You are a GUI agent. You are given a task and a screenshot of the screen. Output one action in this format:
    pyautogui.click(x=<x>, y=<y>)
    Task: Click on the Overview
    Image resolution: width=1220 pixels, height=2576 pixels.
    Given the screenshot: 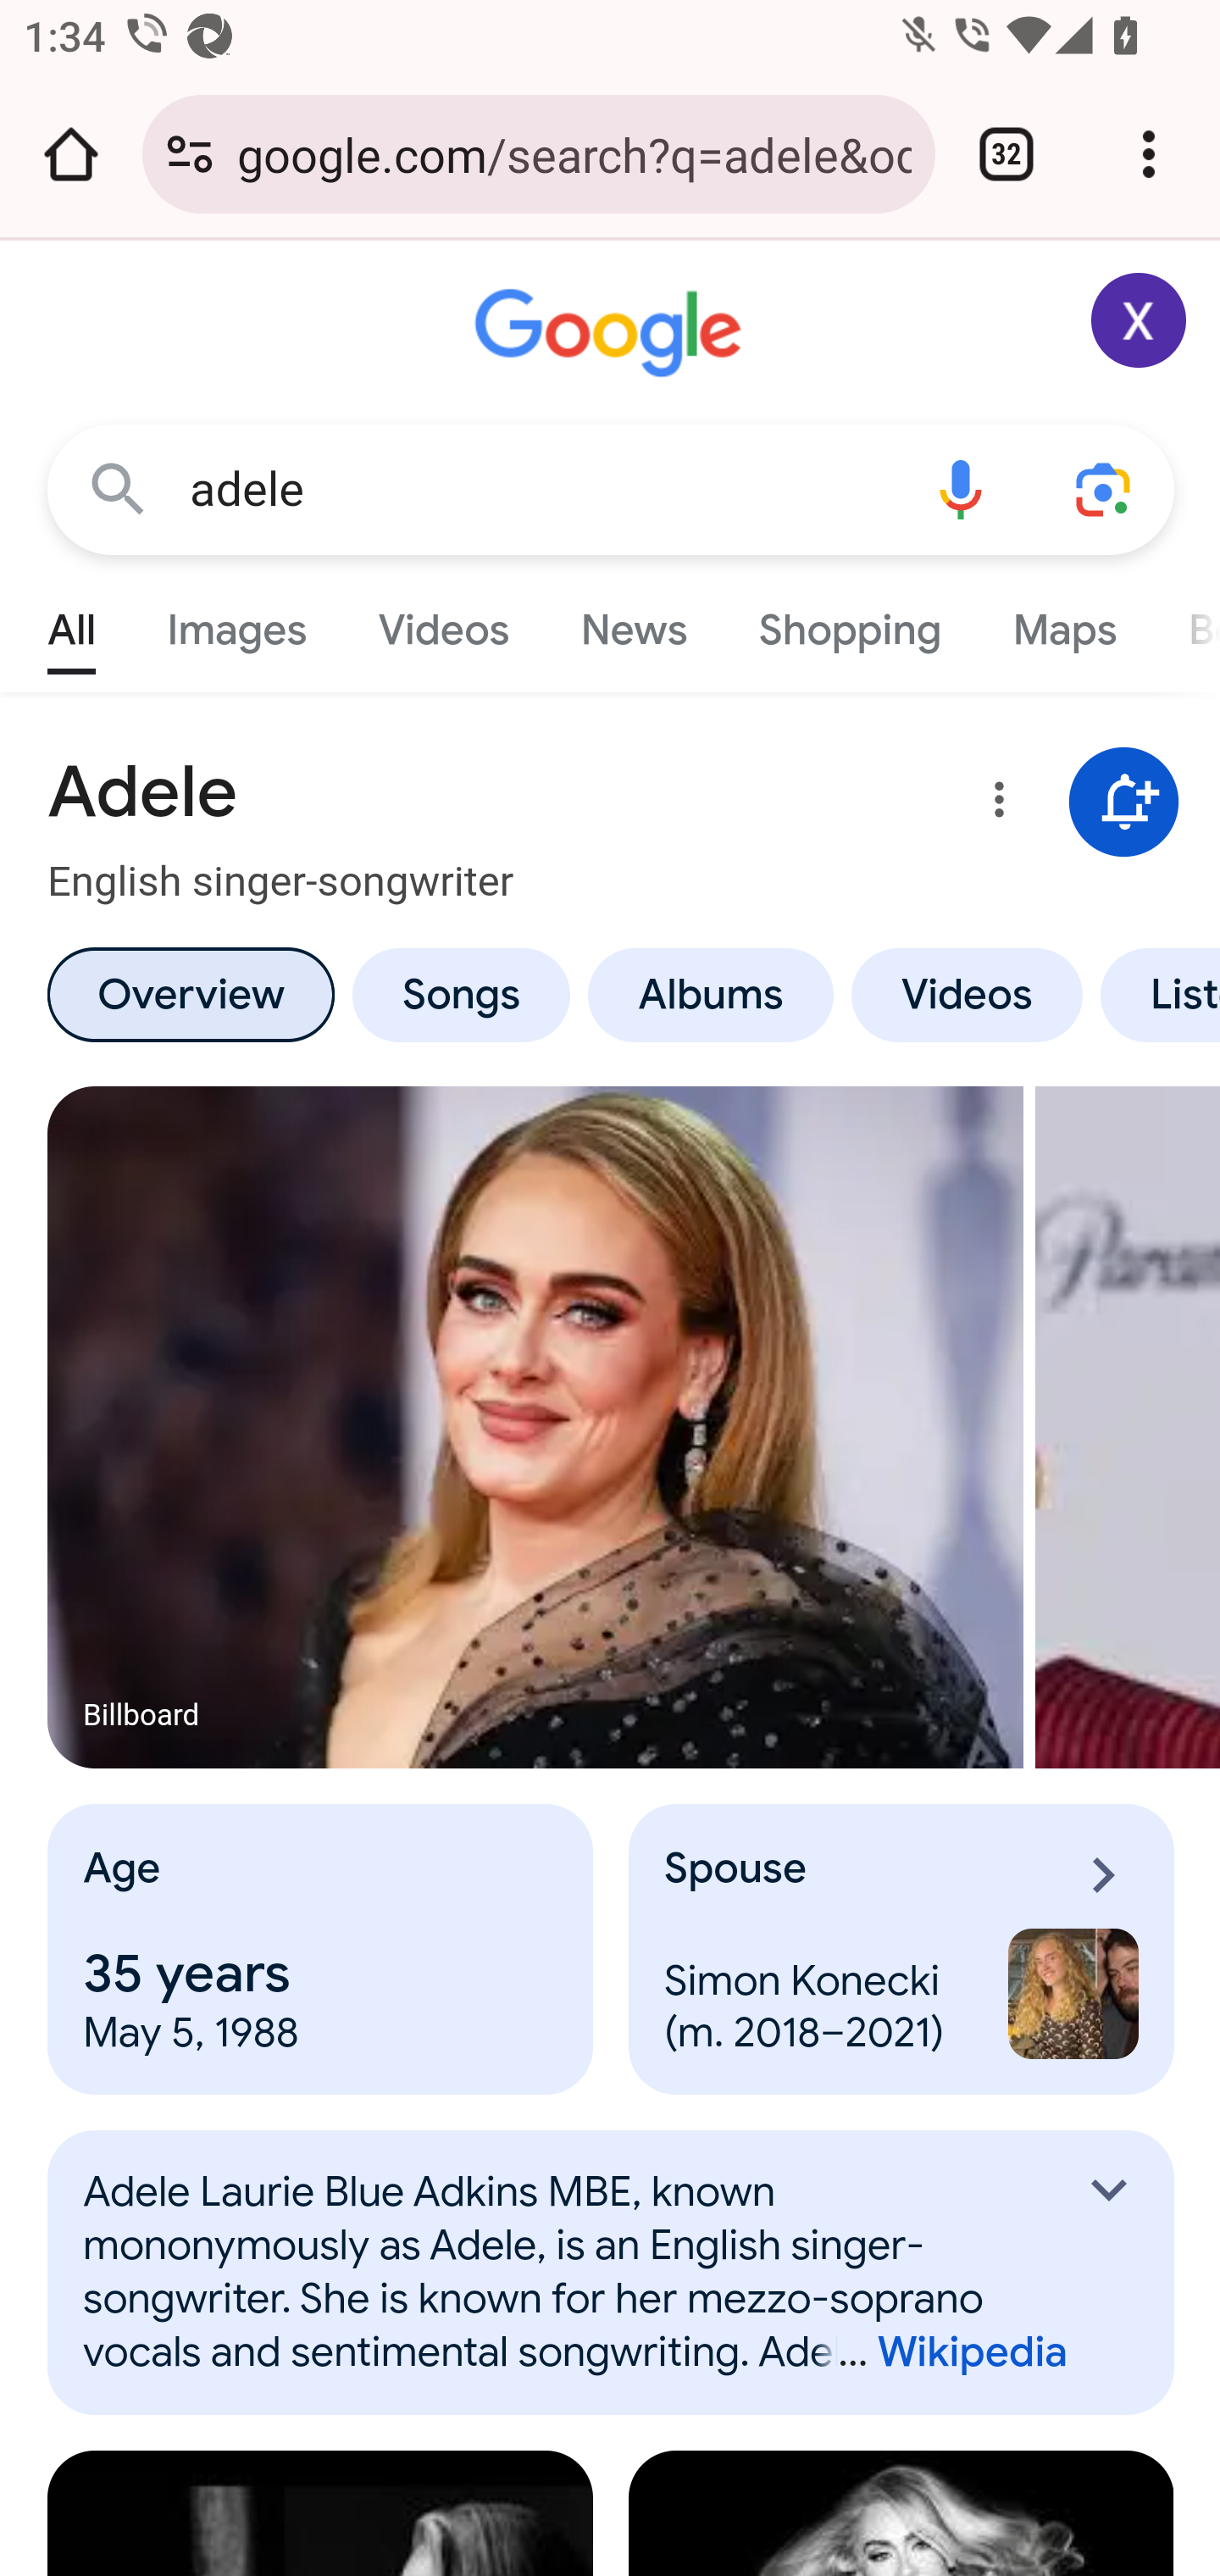 What is the action you would take?
    pyautogui.click(x=190, y=994)
    